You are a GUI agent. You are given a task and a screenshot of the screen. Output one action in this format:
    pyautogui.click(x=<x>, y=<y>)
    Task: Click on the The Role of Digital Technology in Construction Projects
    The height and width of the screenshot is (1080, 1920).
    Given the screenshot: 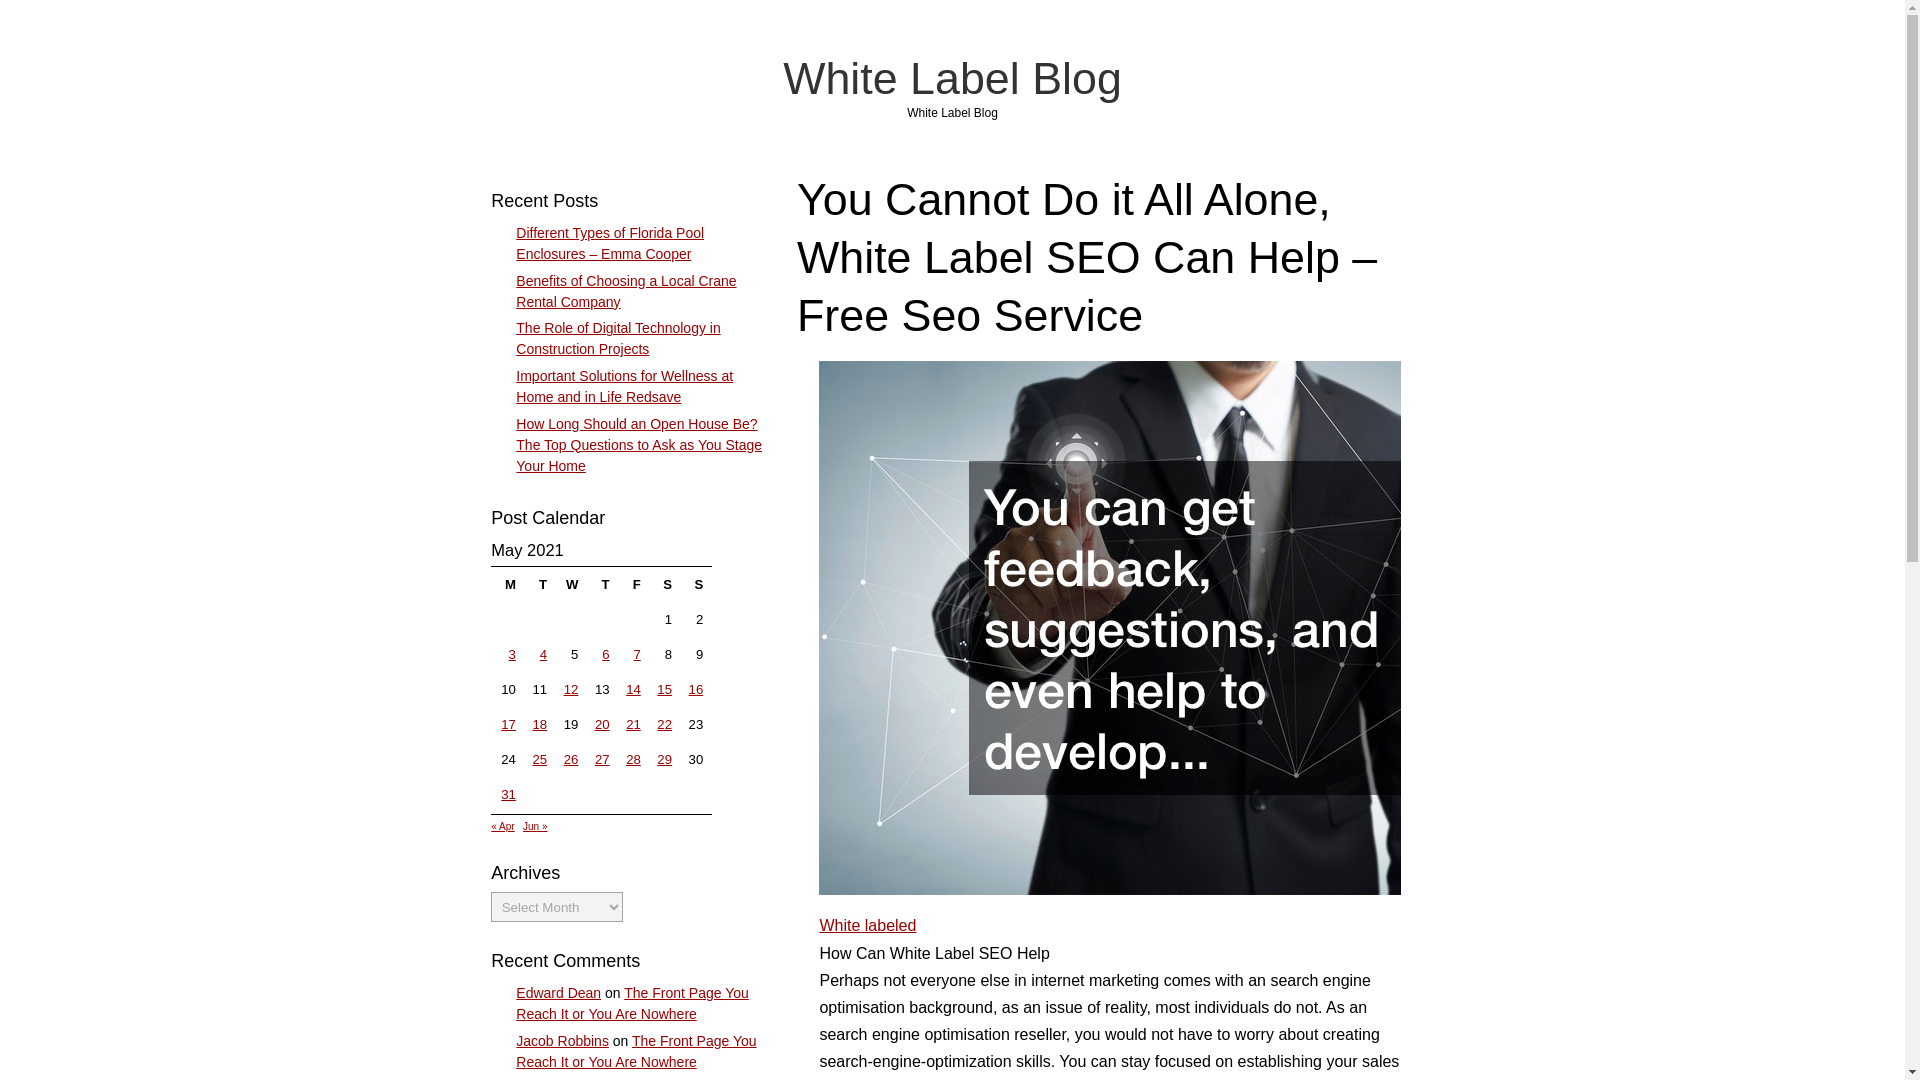 What is the action you would take?
    pyautogui.click(x=618, y=338)
    